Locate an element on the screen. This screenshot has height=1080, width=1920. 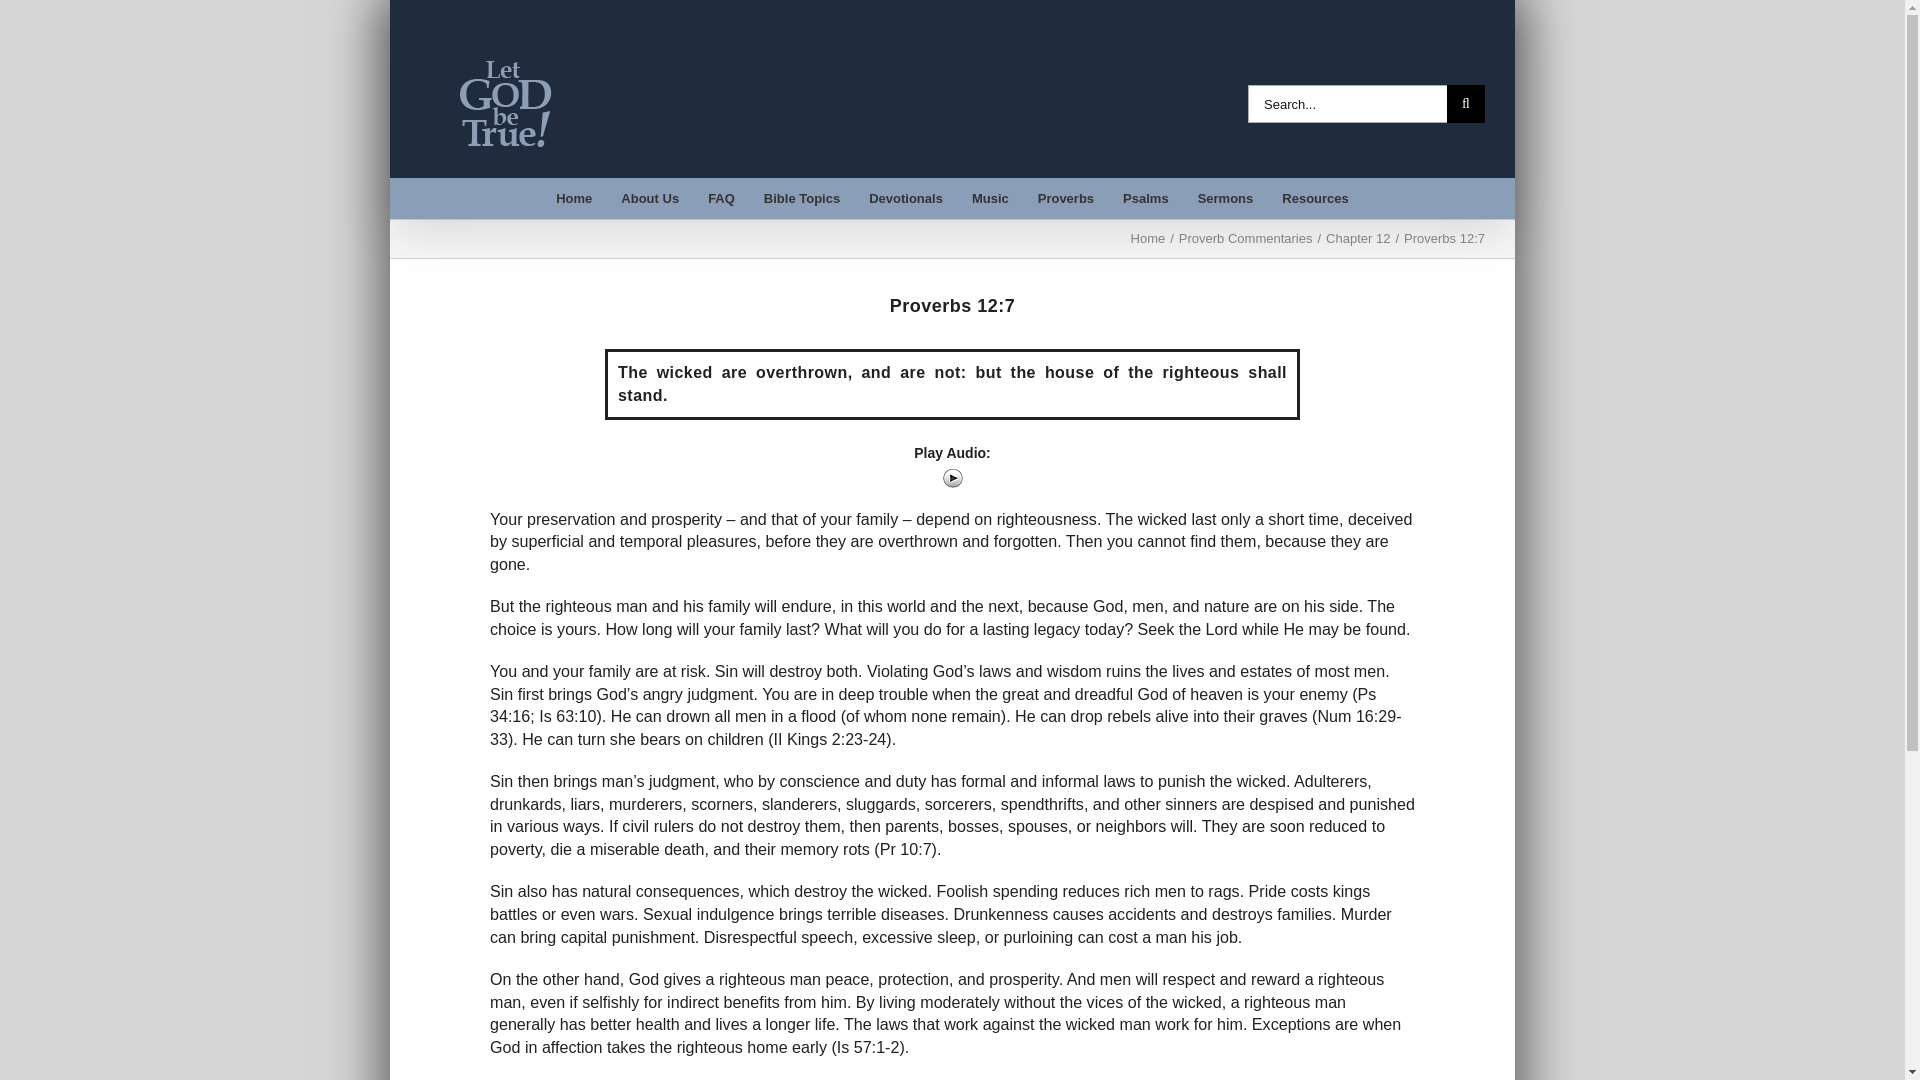
About Us is located at coordinates (650, 198).